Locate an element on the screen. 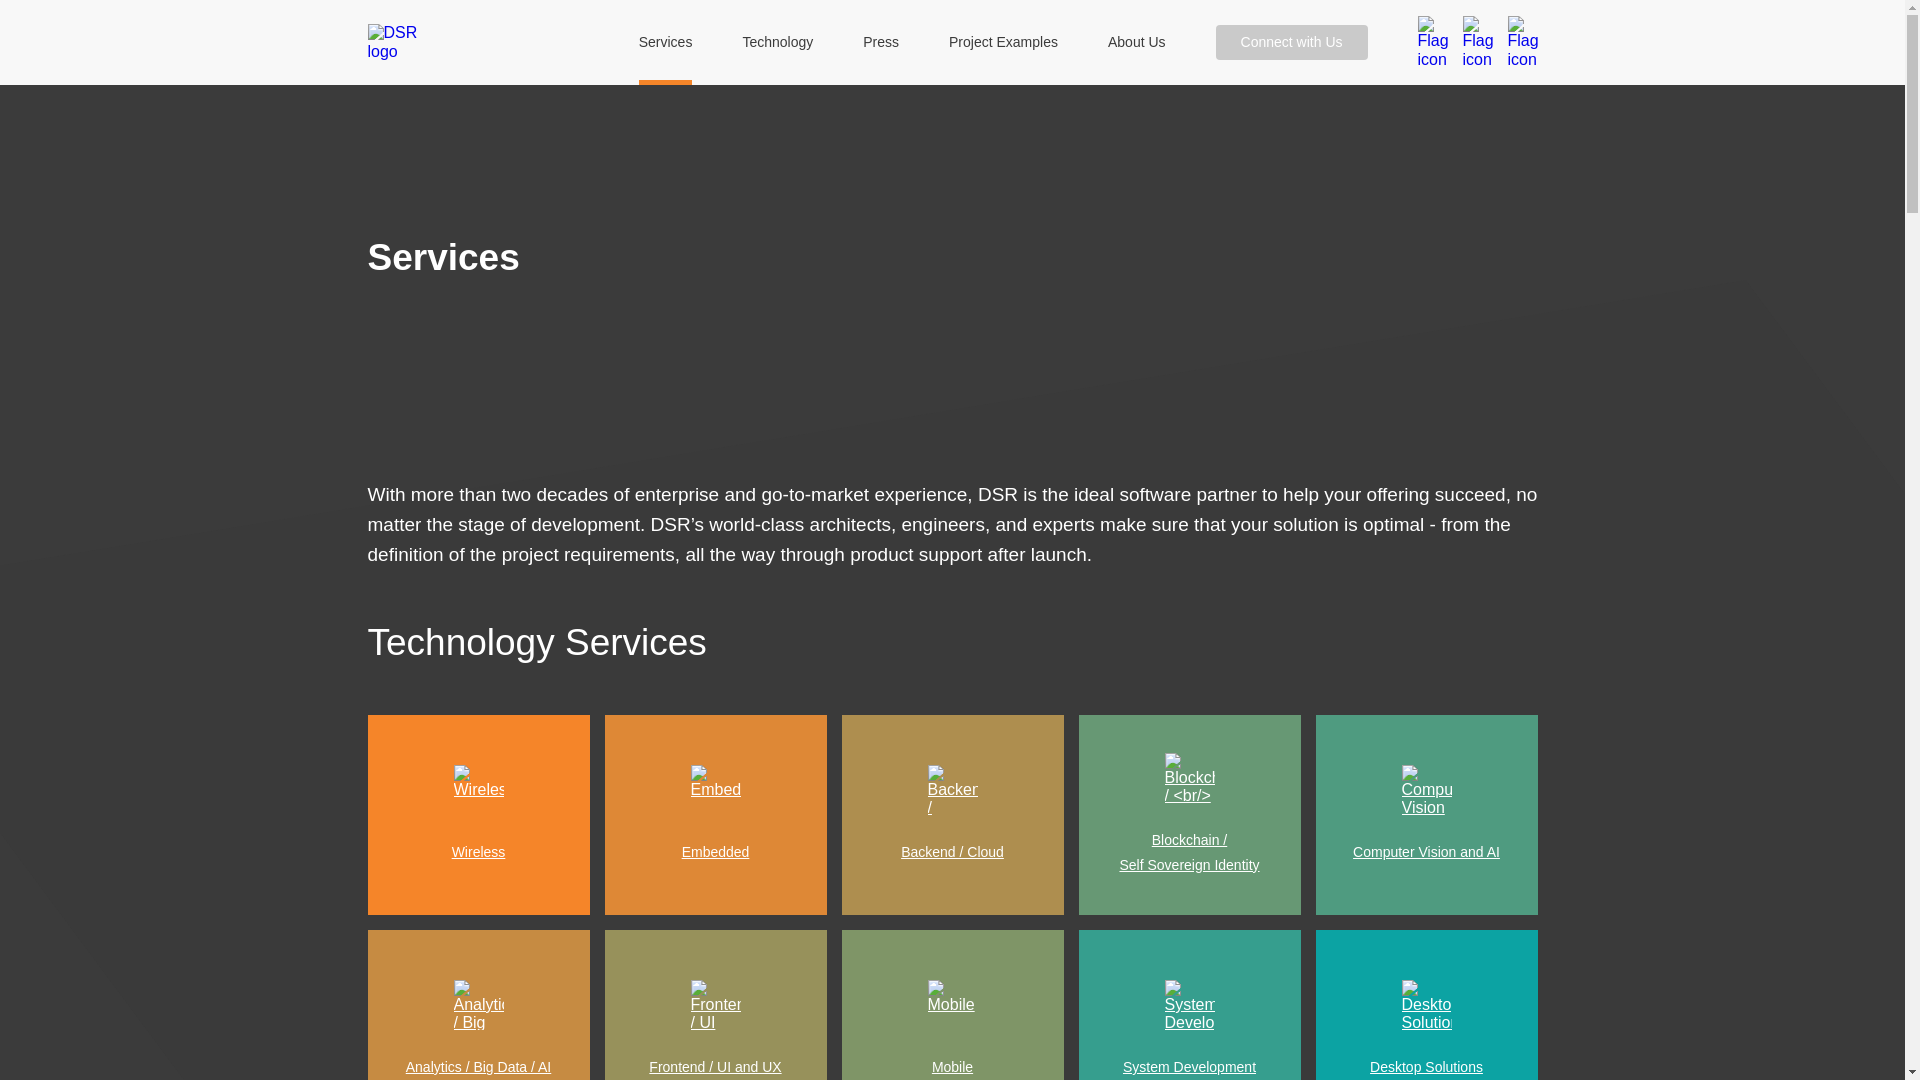  About Us is located at coordinates (1136, 42).